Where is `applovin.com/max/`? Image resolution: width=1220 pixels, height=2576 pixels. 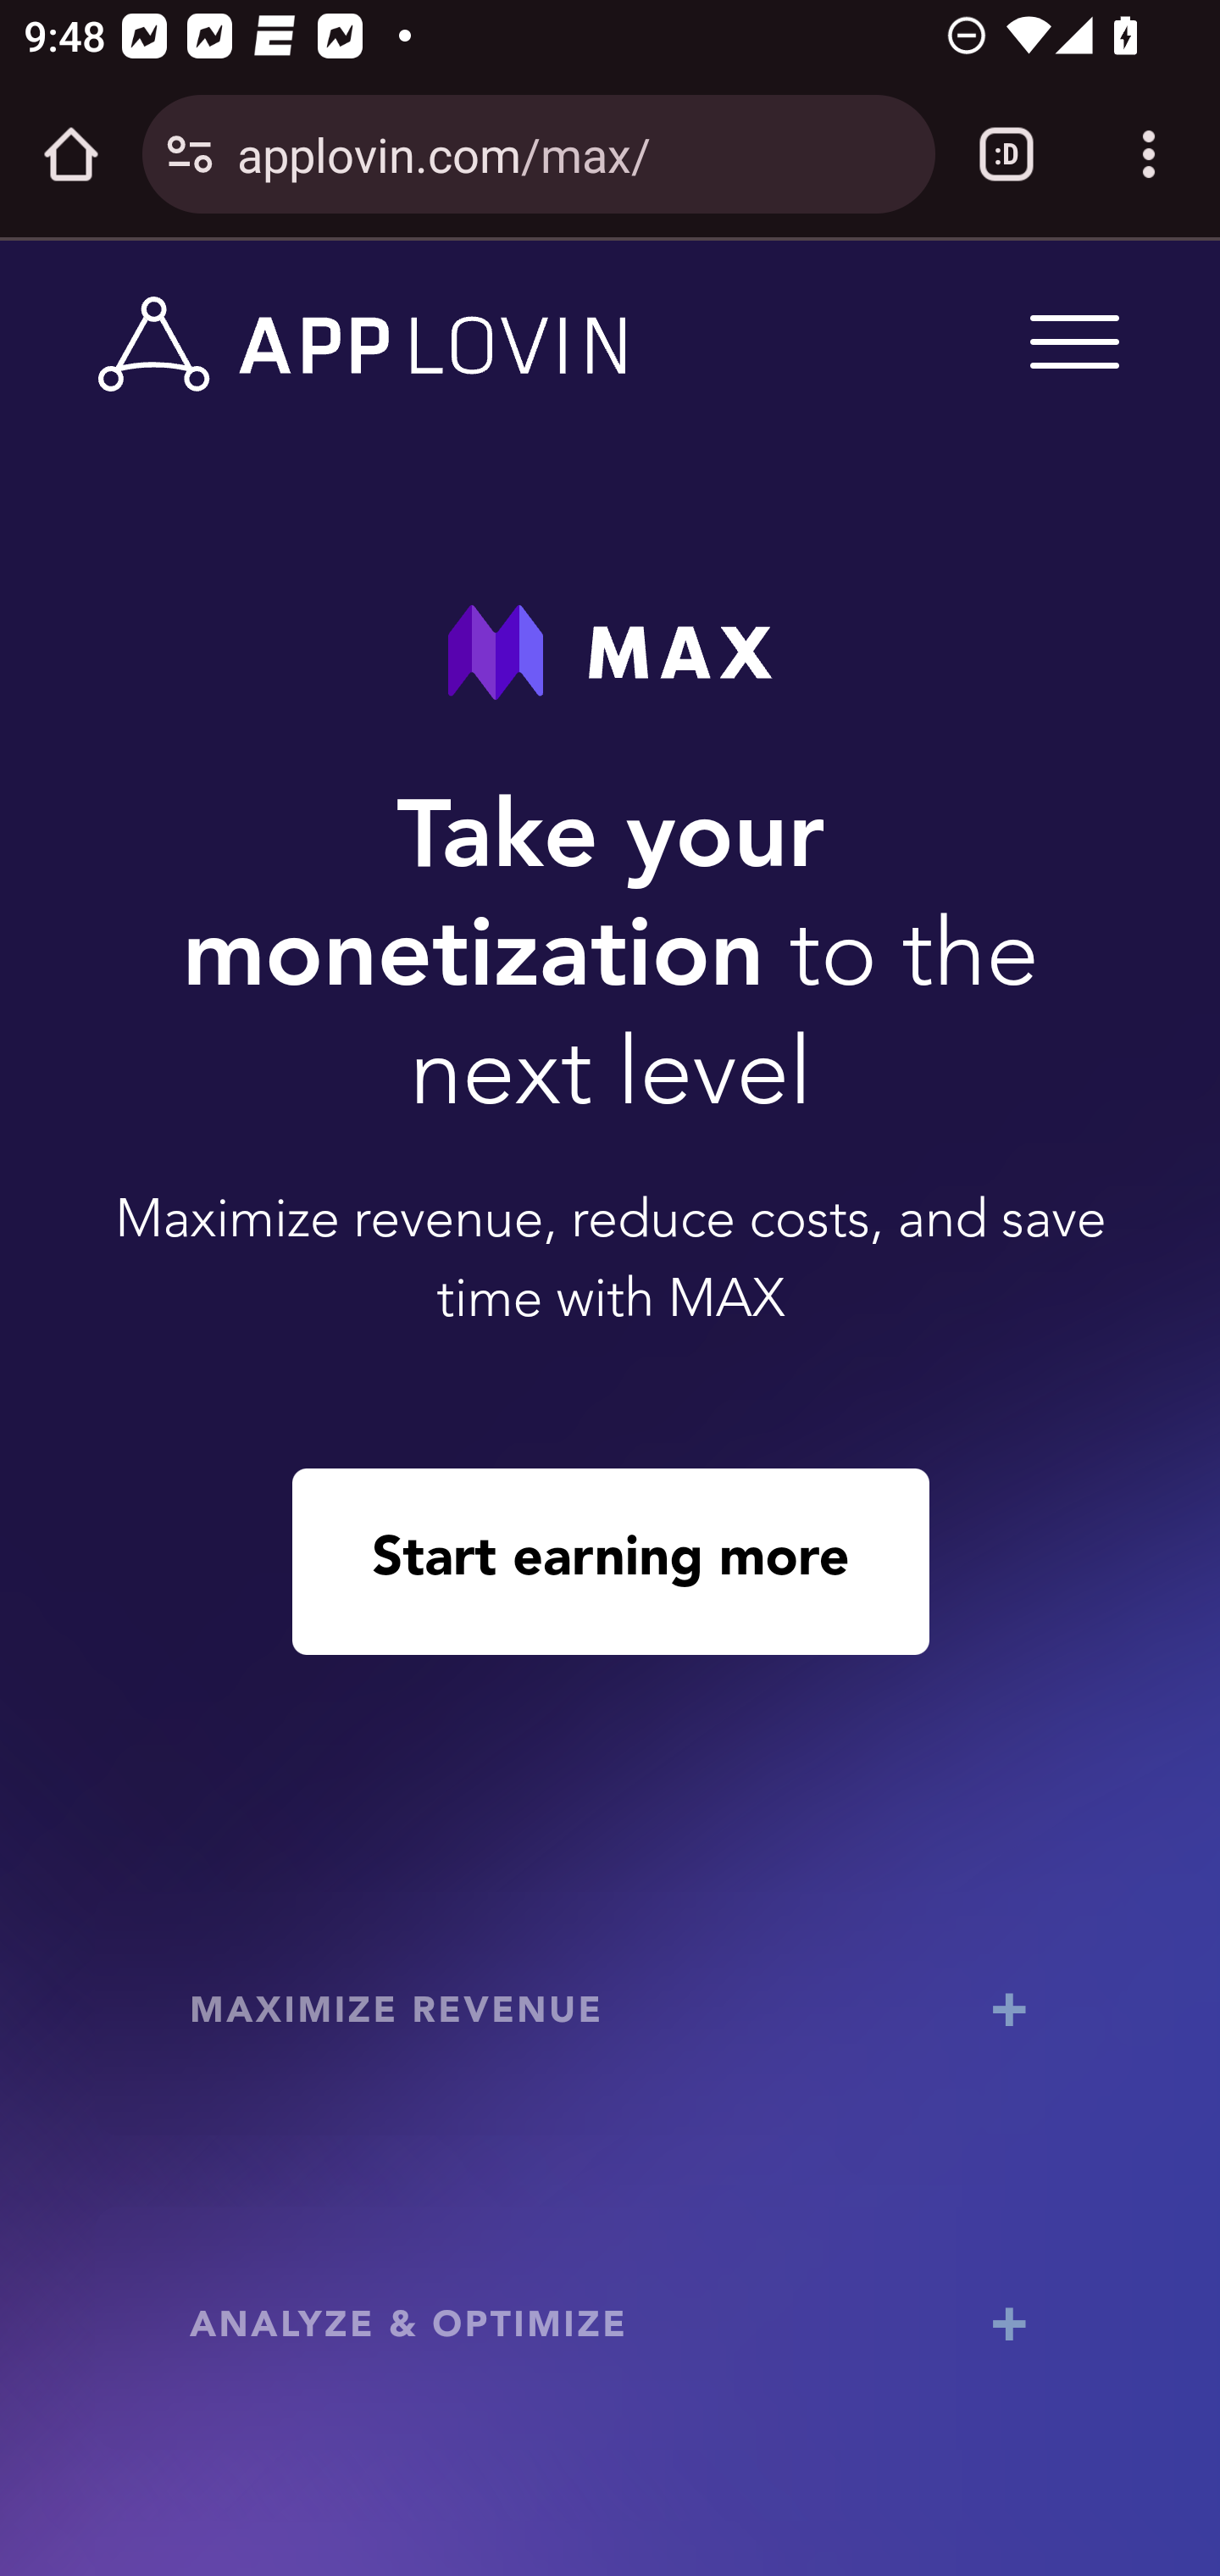 applovin.com/max/ is located at coordinates (574, 153).